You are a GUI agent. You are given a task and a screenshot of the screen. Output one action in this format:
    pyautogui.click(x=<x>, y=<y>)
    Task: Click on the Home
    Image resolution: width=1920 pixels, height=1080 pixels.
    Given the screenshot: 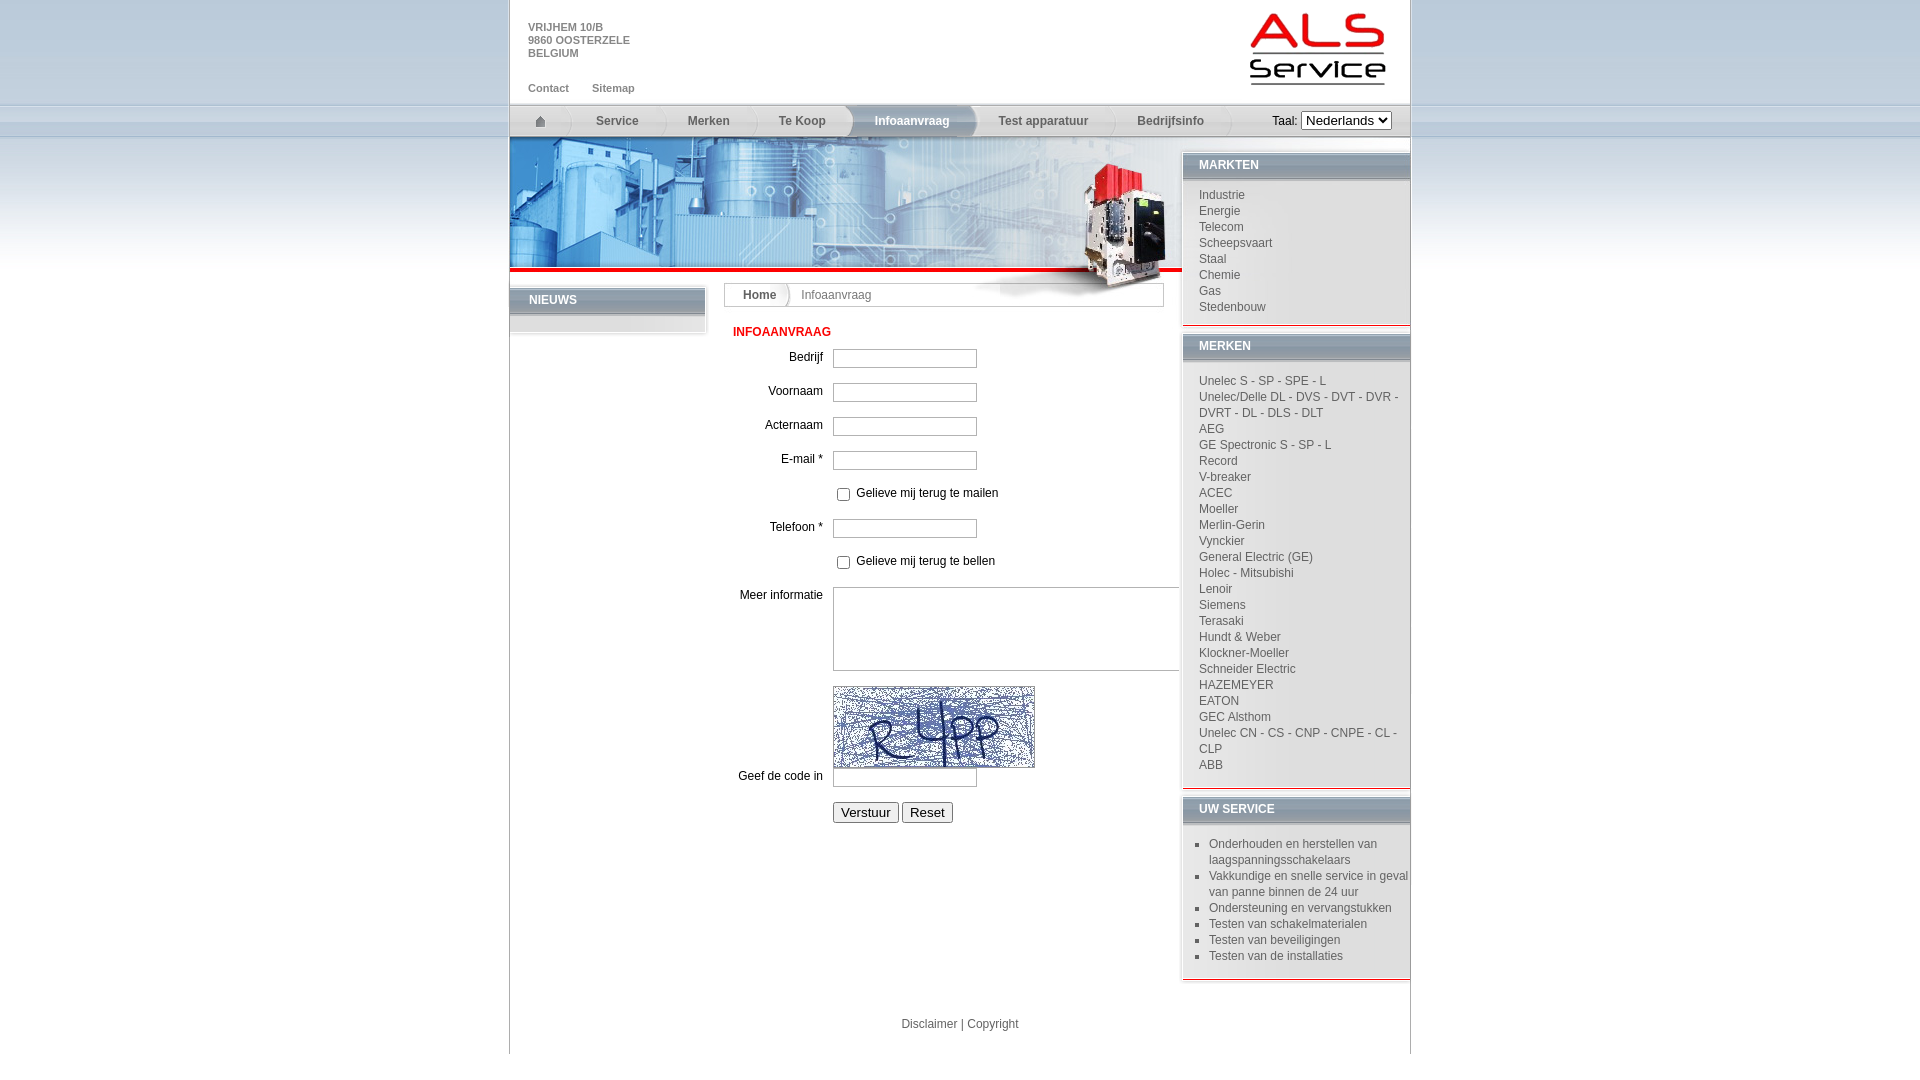 What is the action you would take?
    pyautogui.click(x=767, y=295)
    